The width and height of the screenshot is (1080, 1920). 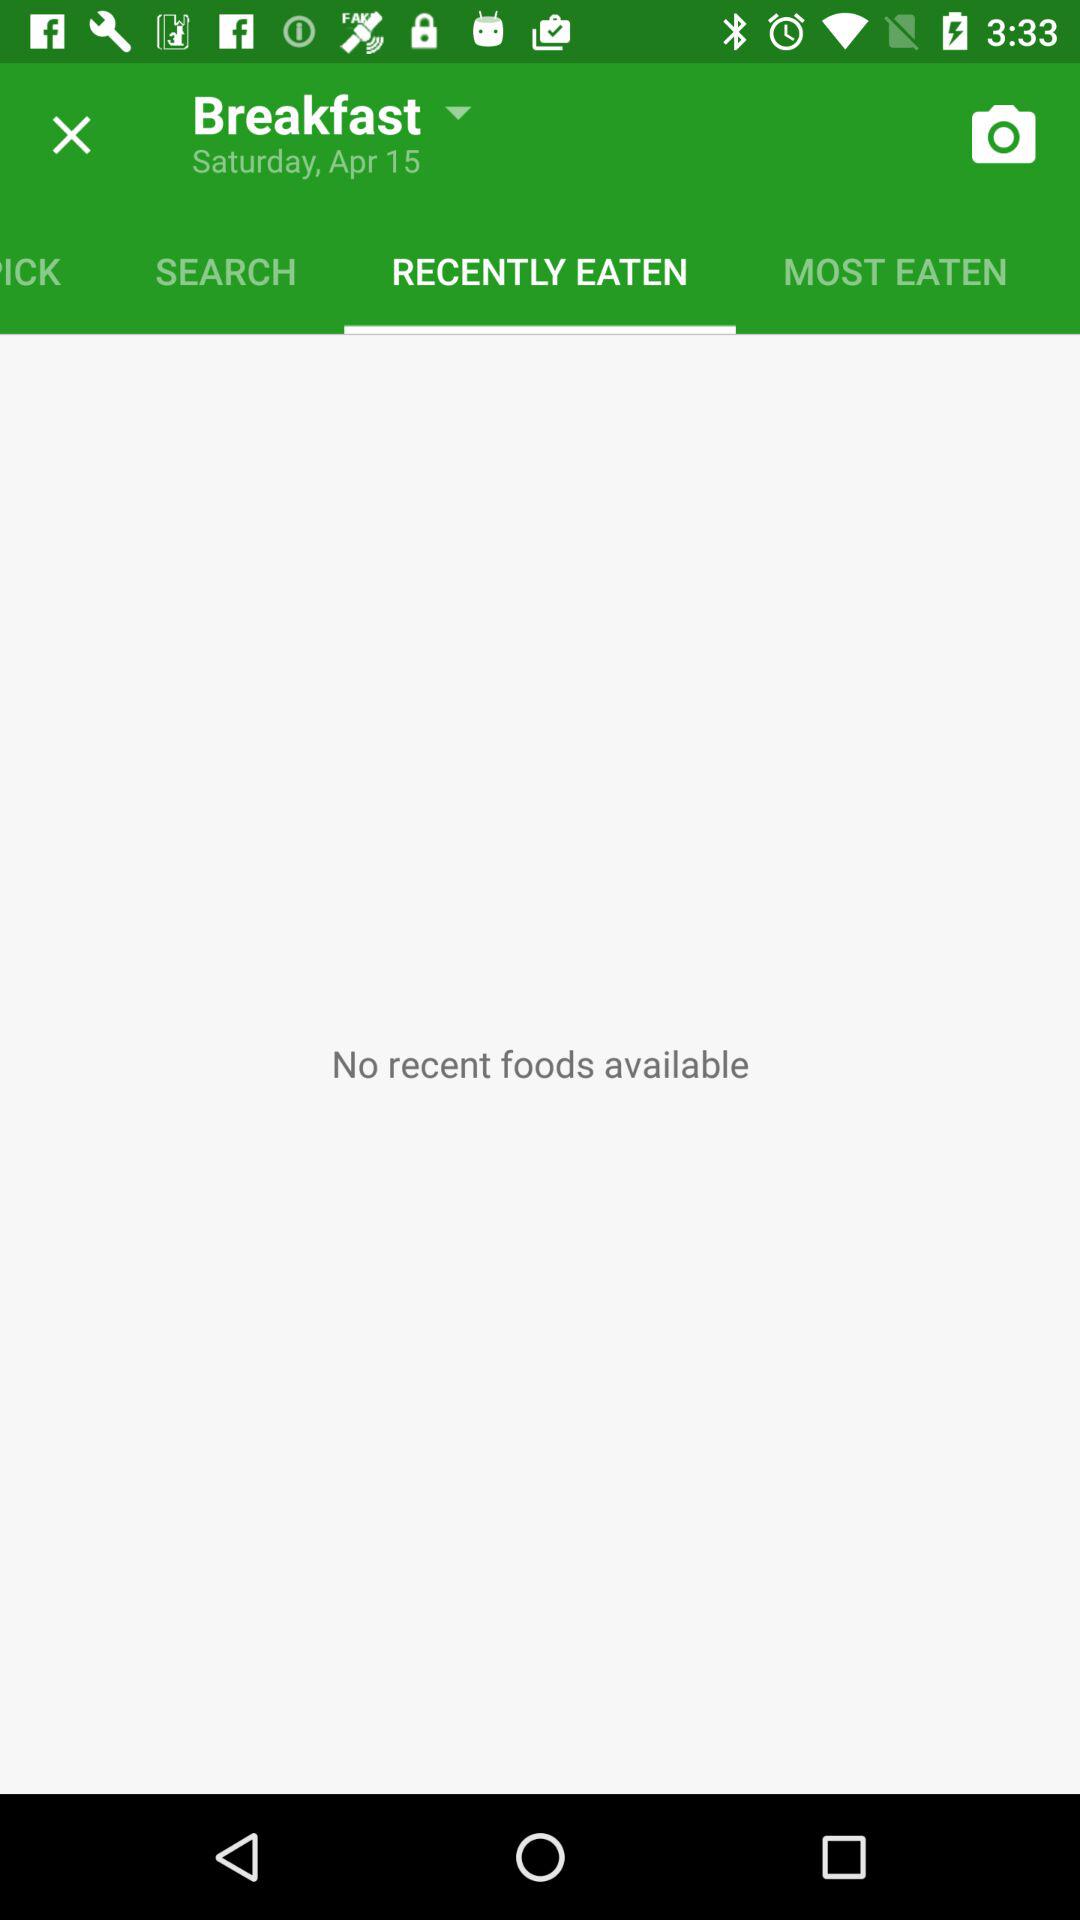 I want to click on choose item next to the recently eaten item, so click(x=226, y=270).